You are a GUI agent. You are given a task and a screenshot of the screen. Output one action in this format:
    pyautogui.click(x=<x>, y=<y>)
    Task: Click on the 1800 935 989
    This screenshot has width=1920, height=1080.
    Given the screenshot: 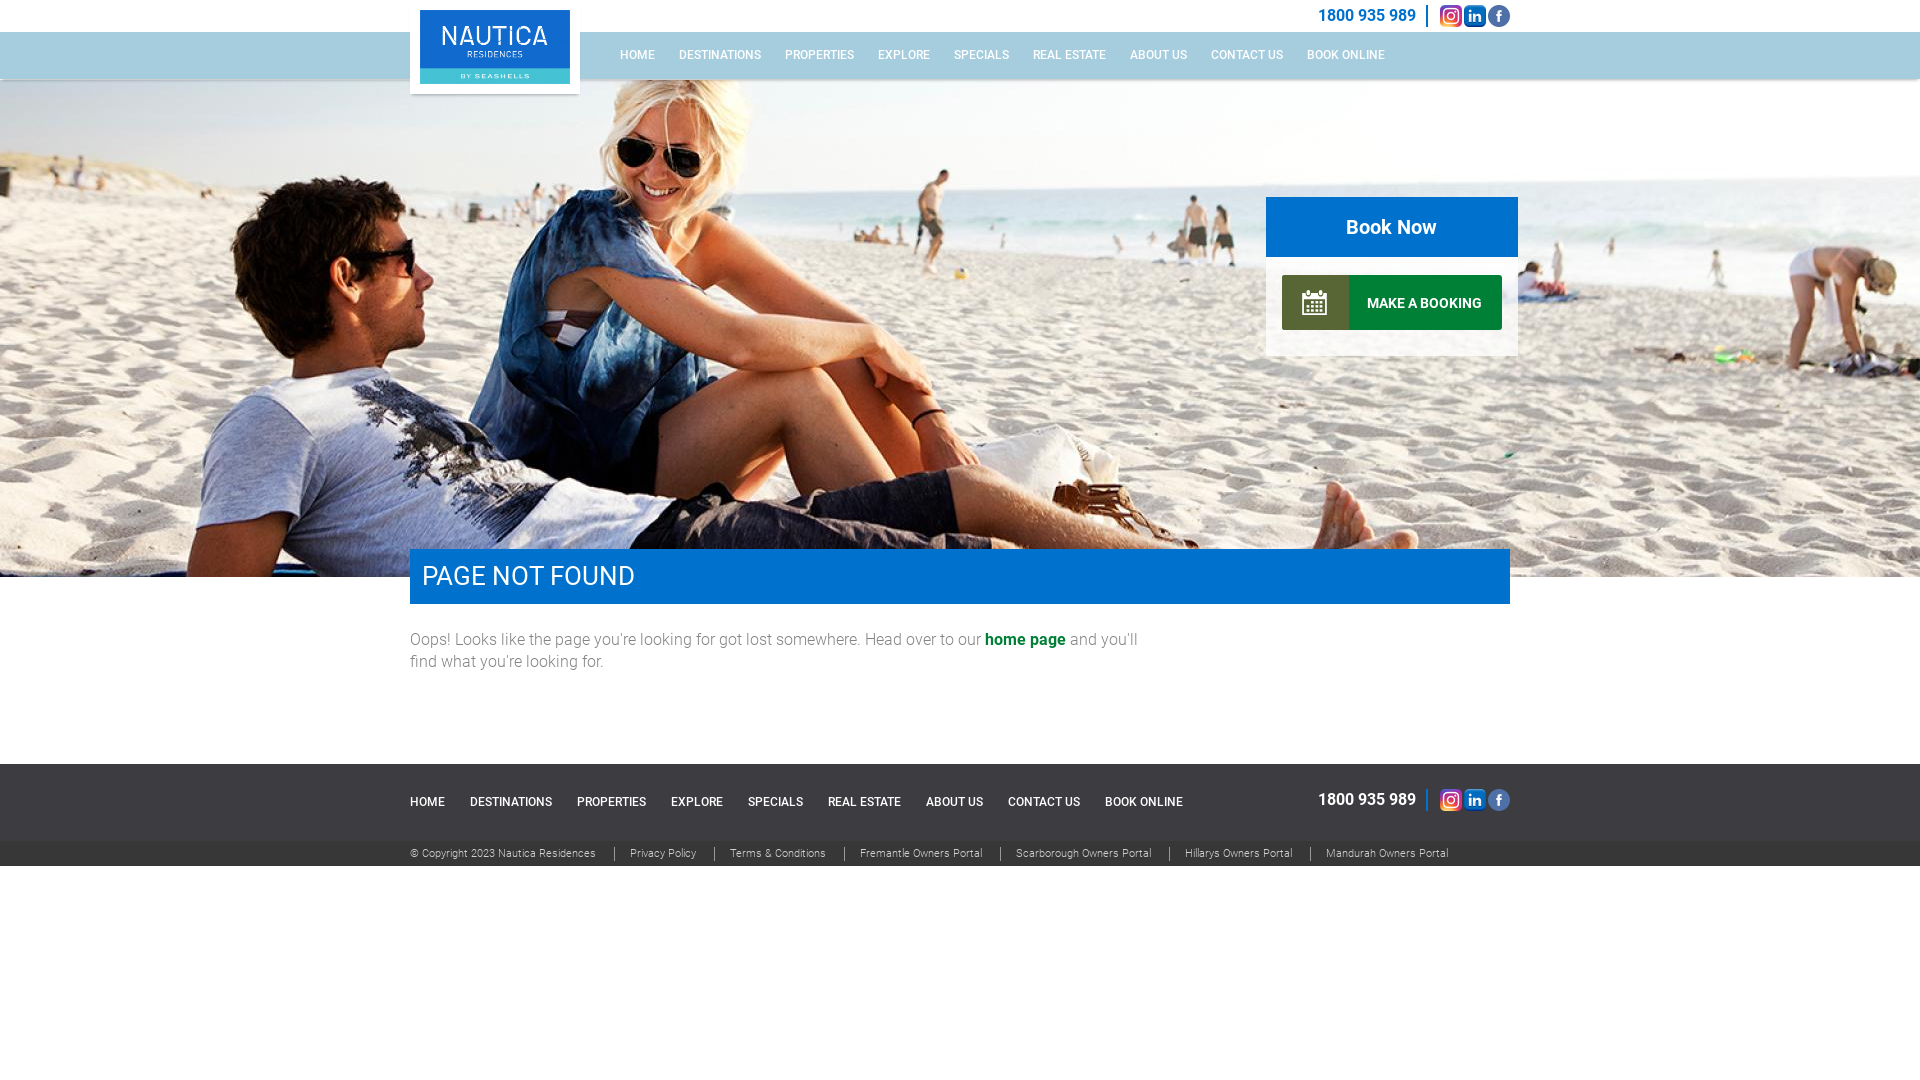 What is the action you would take?
    pyautogui.click(x=1367, y=800)
    